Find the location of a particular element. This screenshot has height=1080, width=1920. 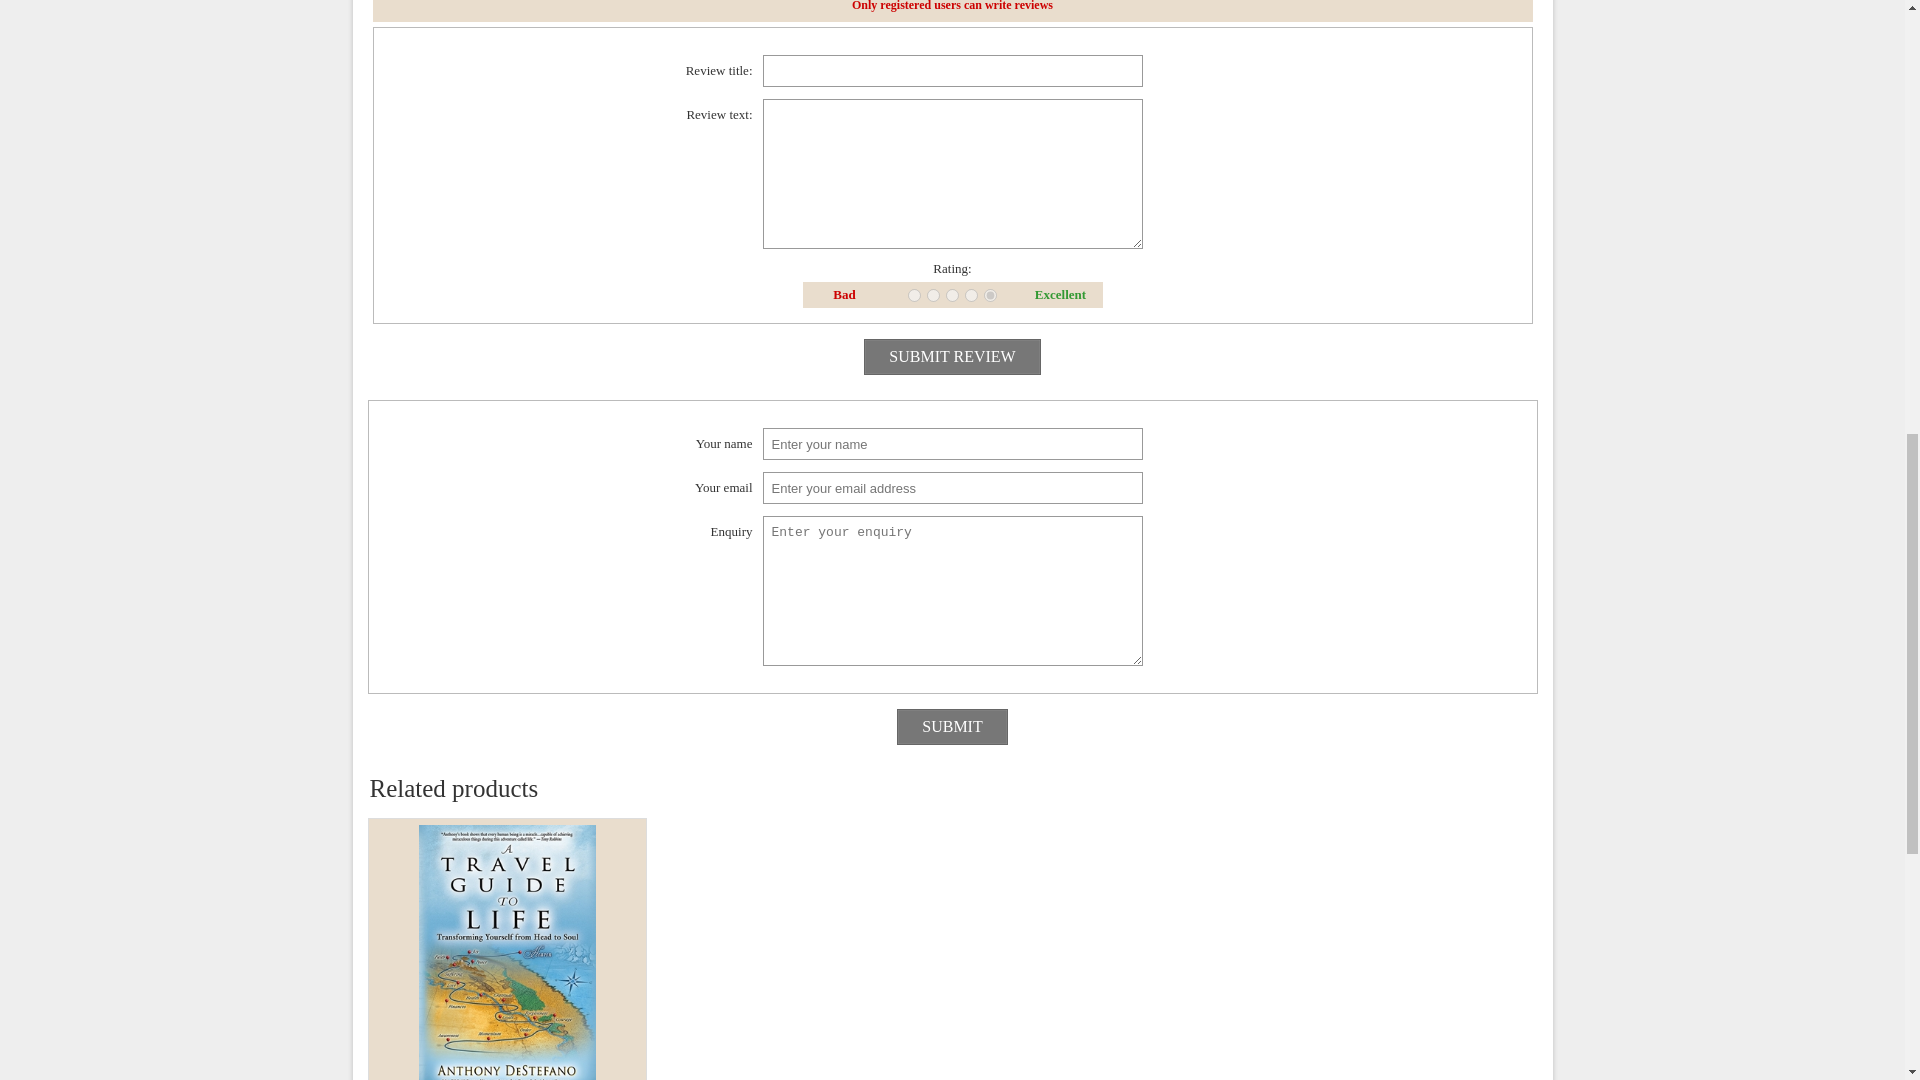

1 is located at coordinates (914, 296).